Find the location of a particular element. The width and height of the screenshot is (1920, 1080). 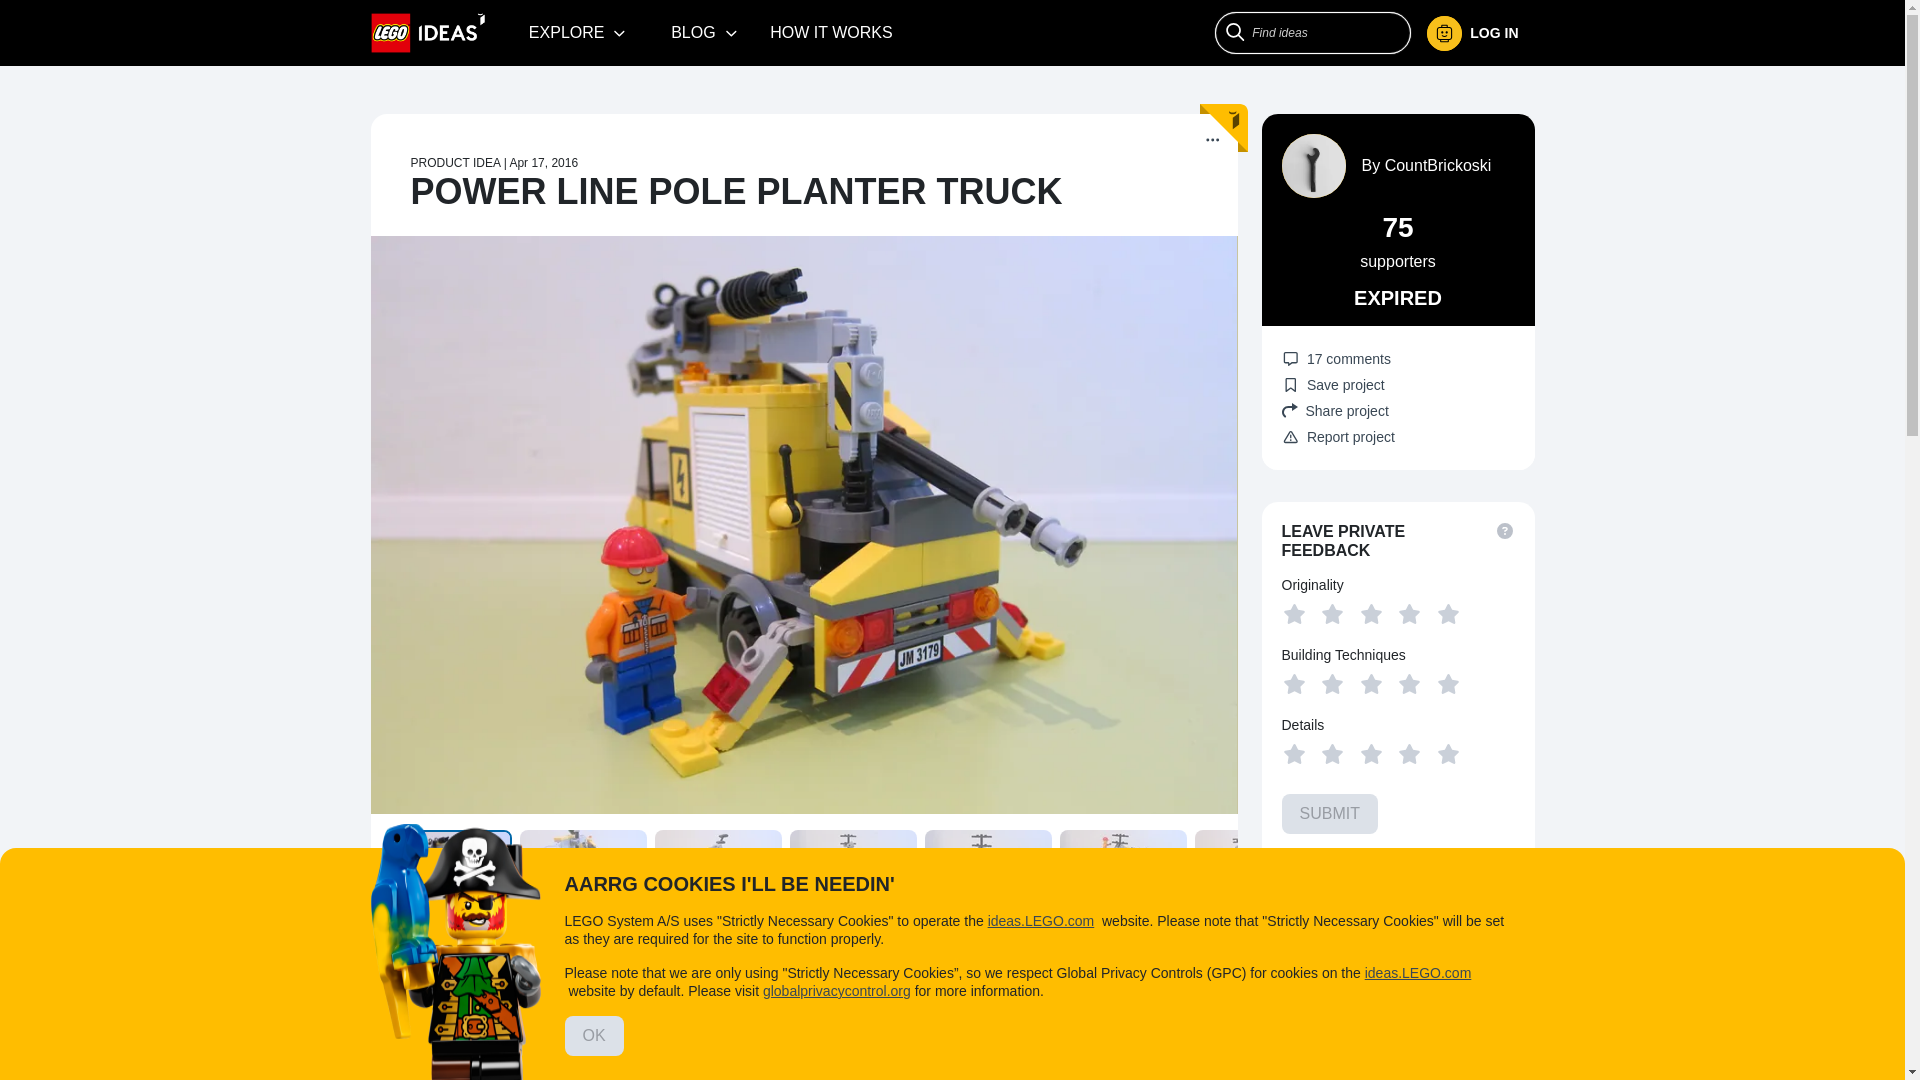

BLOG is located at coordinates (704, 32).